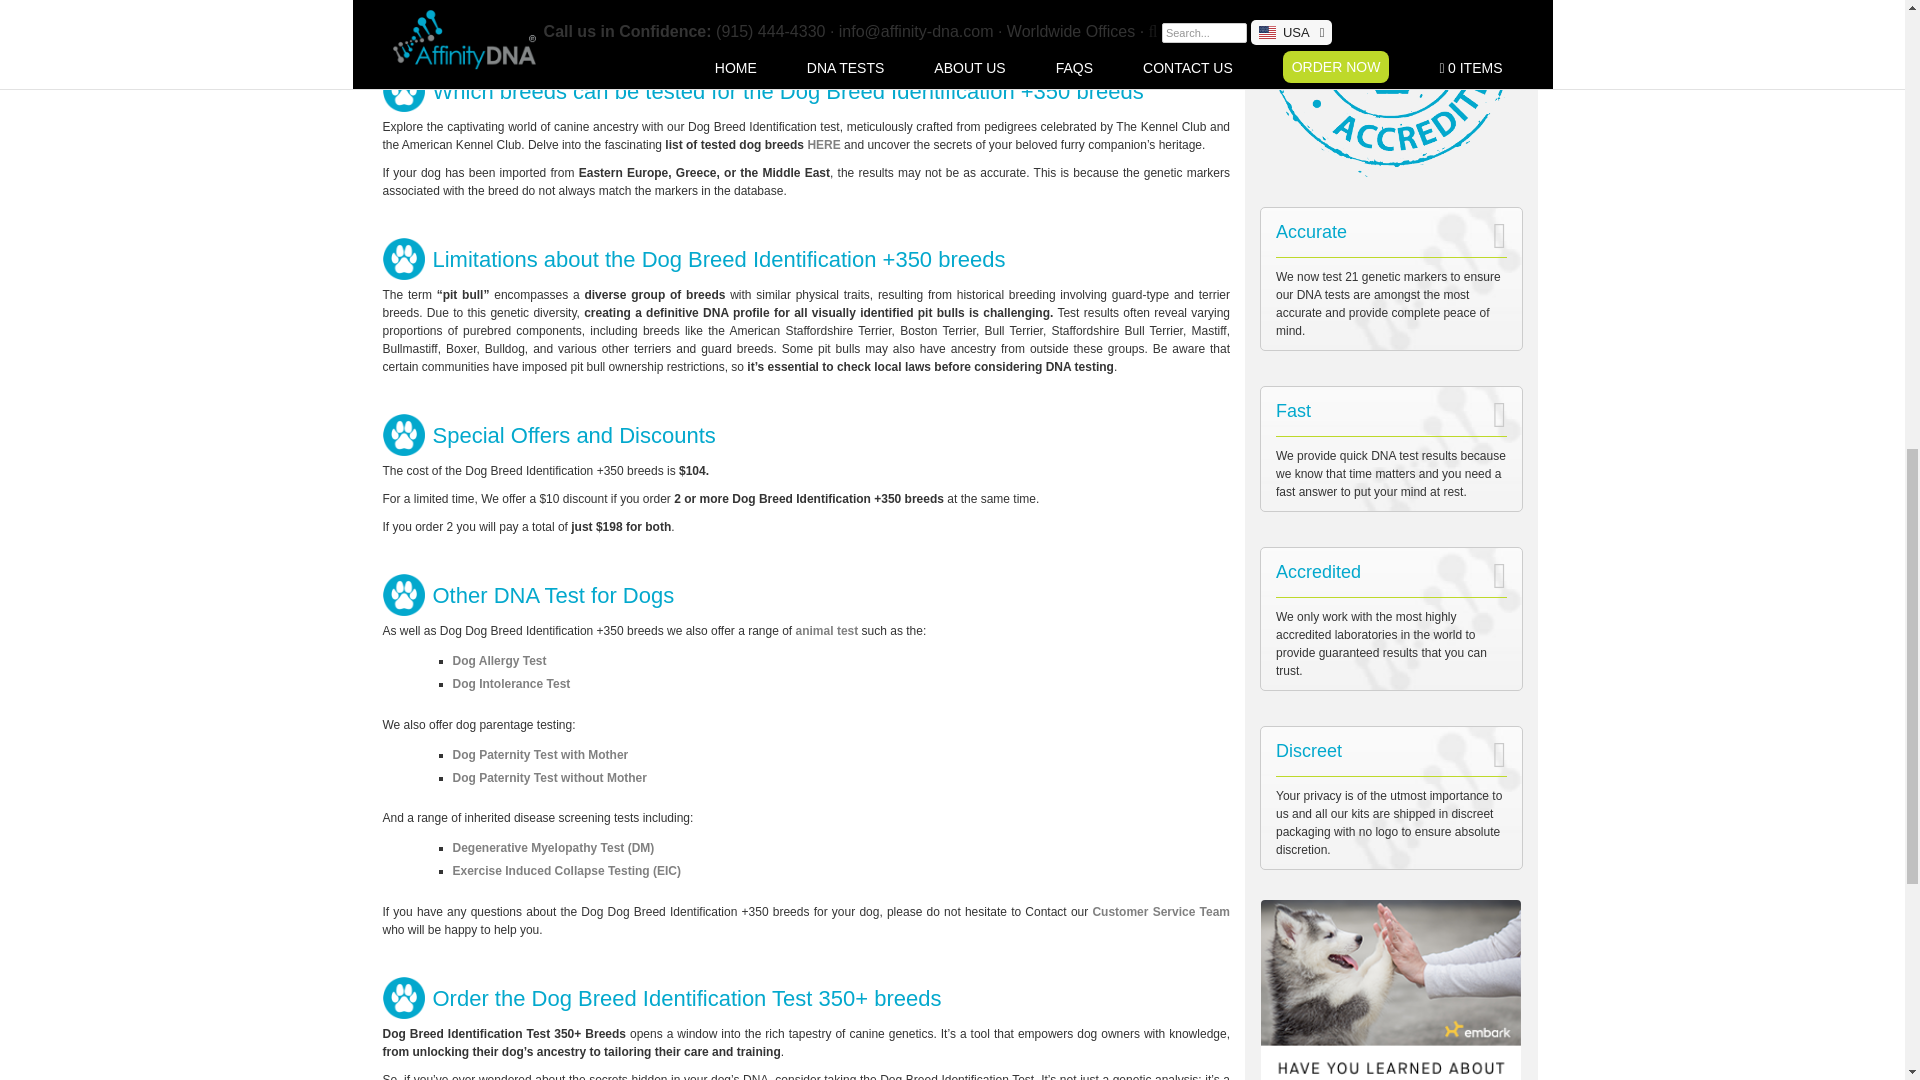 The width and height of the screenshot is (1920, 1080). I want to click on AffinityDNA Animal Icon, so click(407, 594).